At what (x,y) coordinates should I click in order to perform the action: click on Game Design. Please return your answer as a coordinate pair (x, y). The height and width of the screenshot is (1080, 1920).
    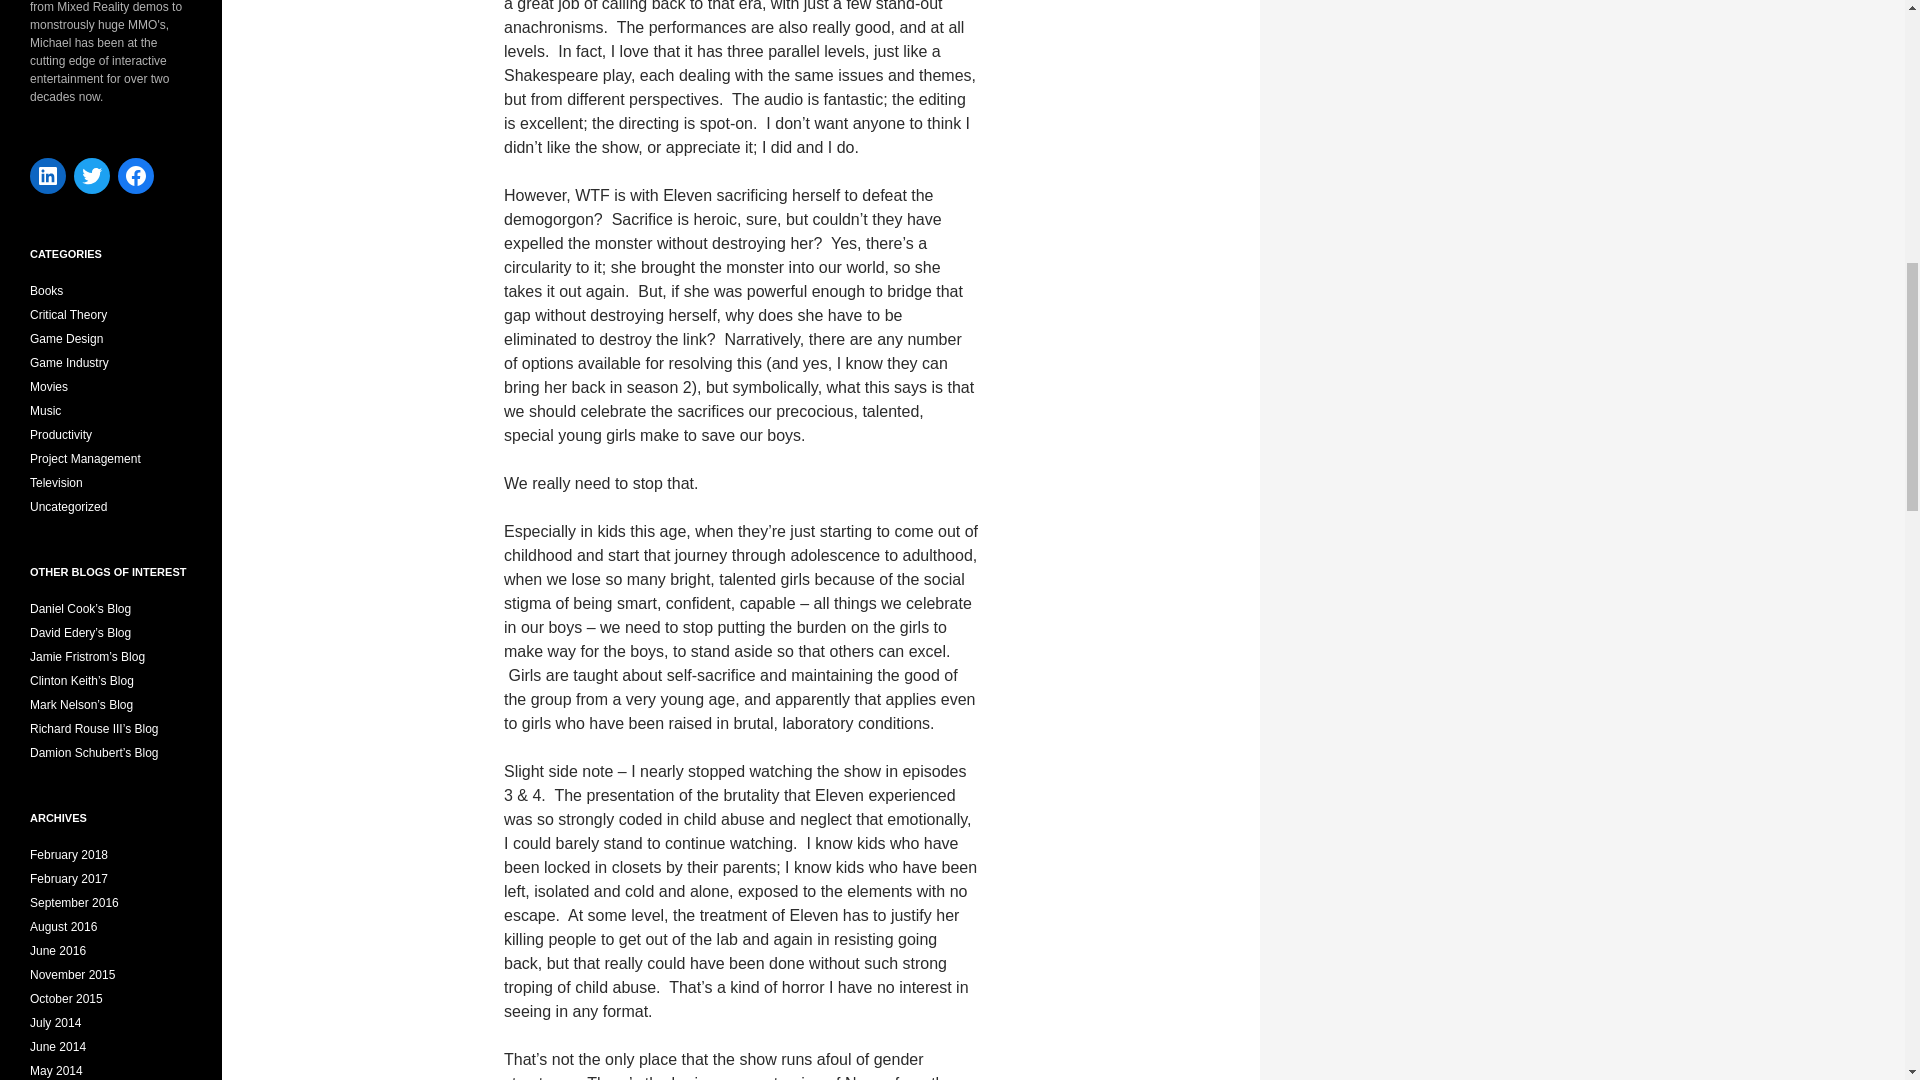
    Looking at the image, I should click on (66, 338).